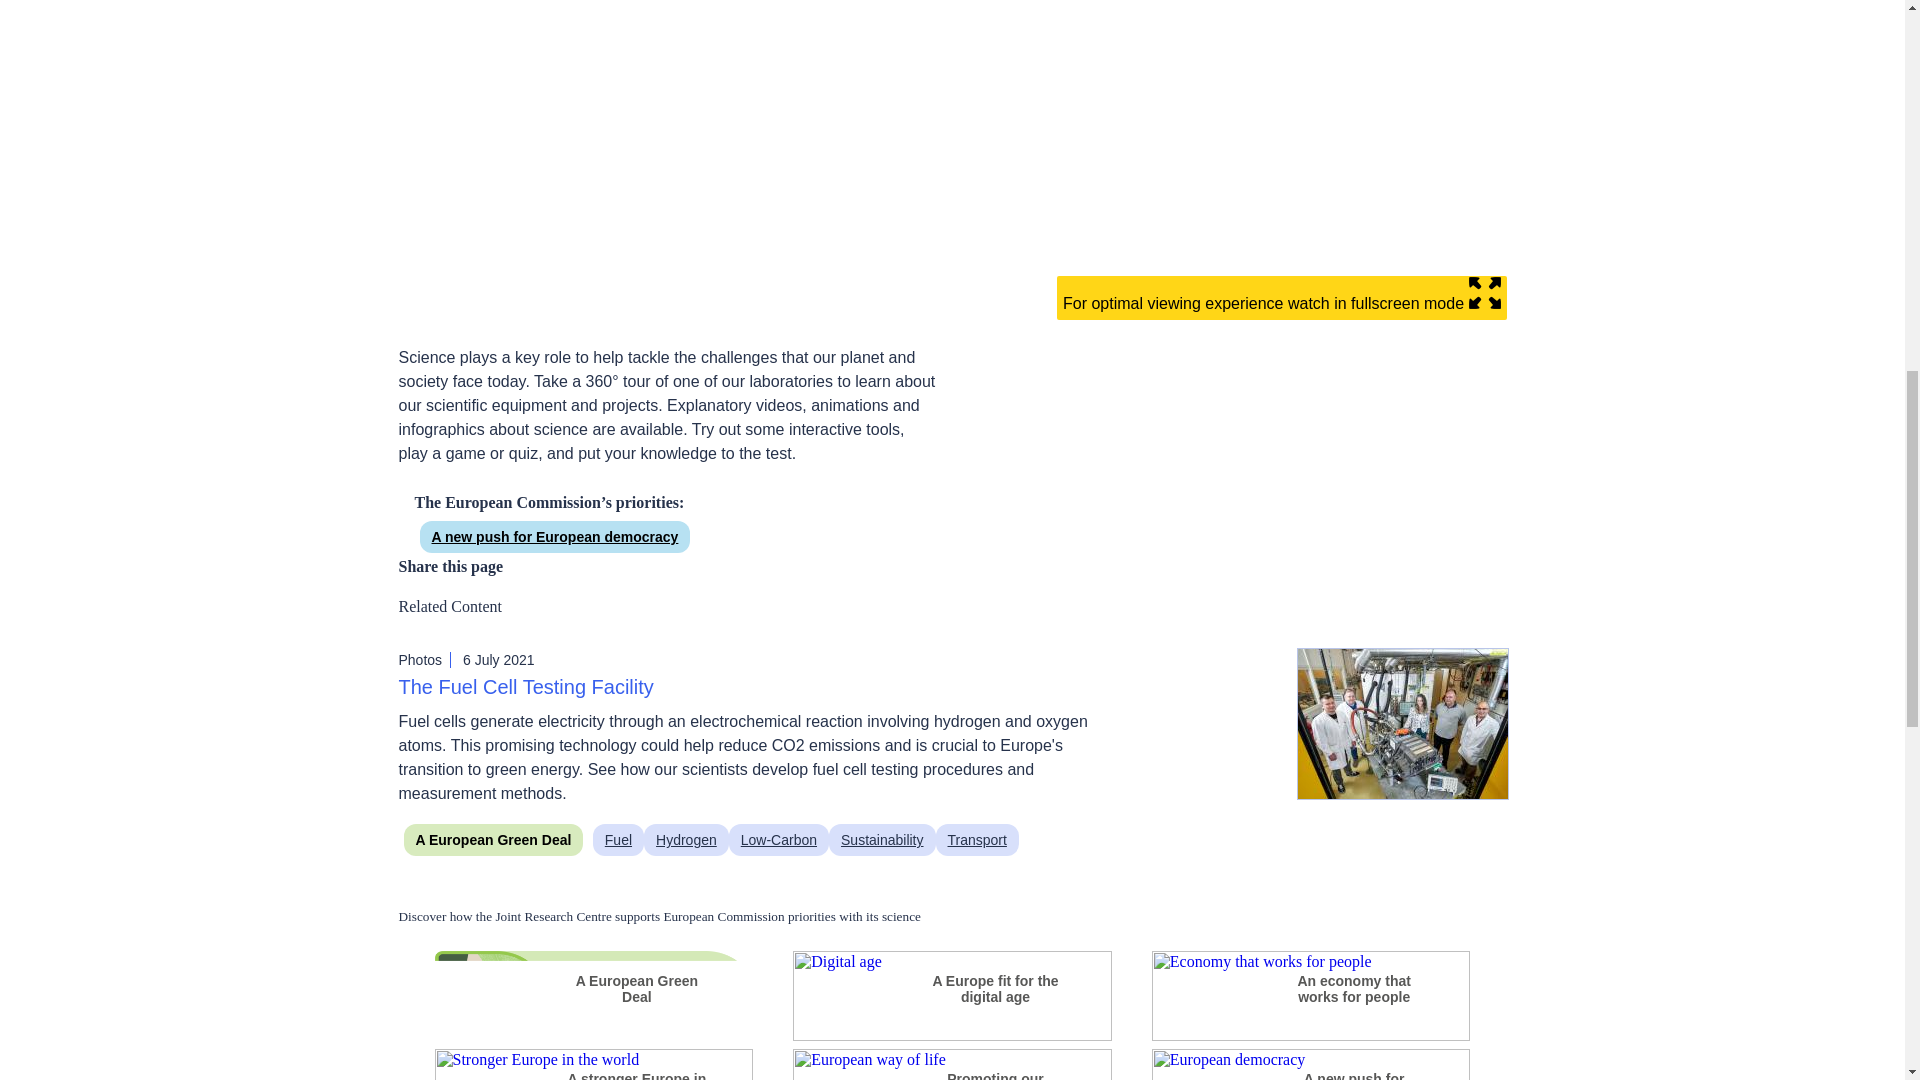  Describe the element at coordinates (636, 989) in the screenshot. I see `A European Green Deal` at that location.